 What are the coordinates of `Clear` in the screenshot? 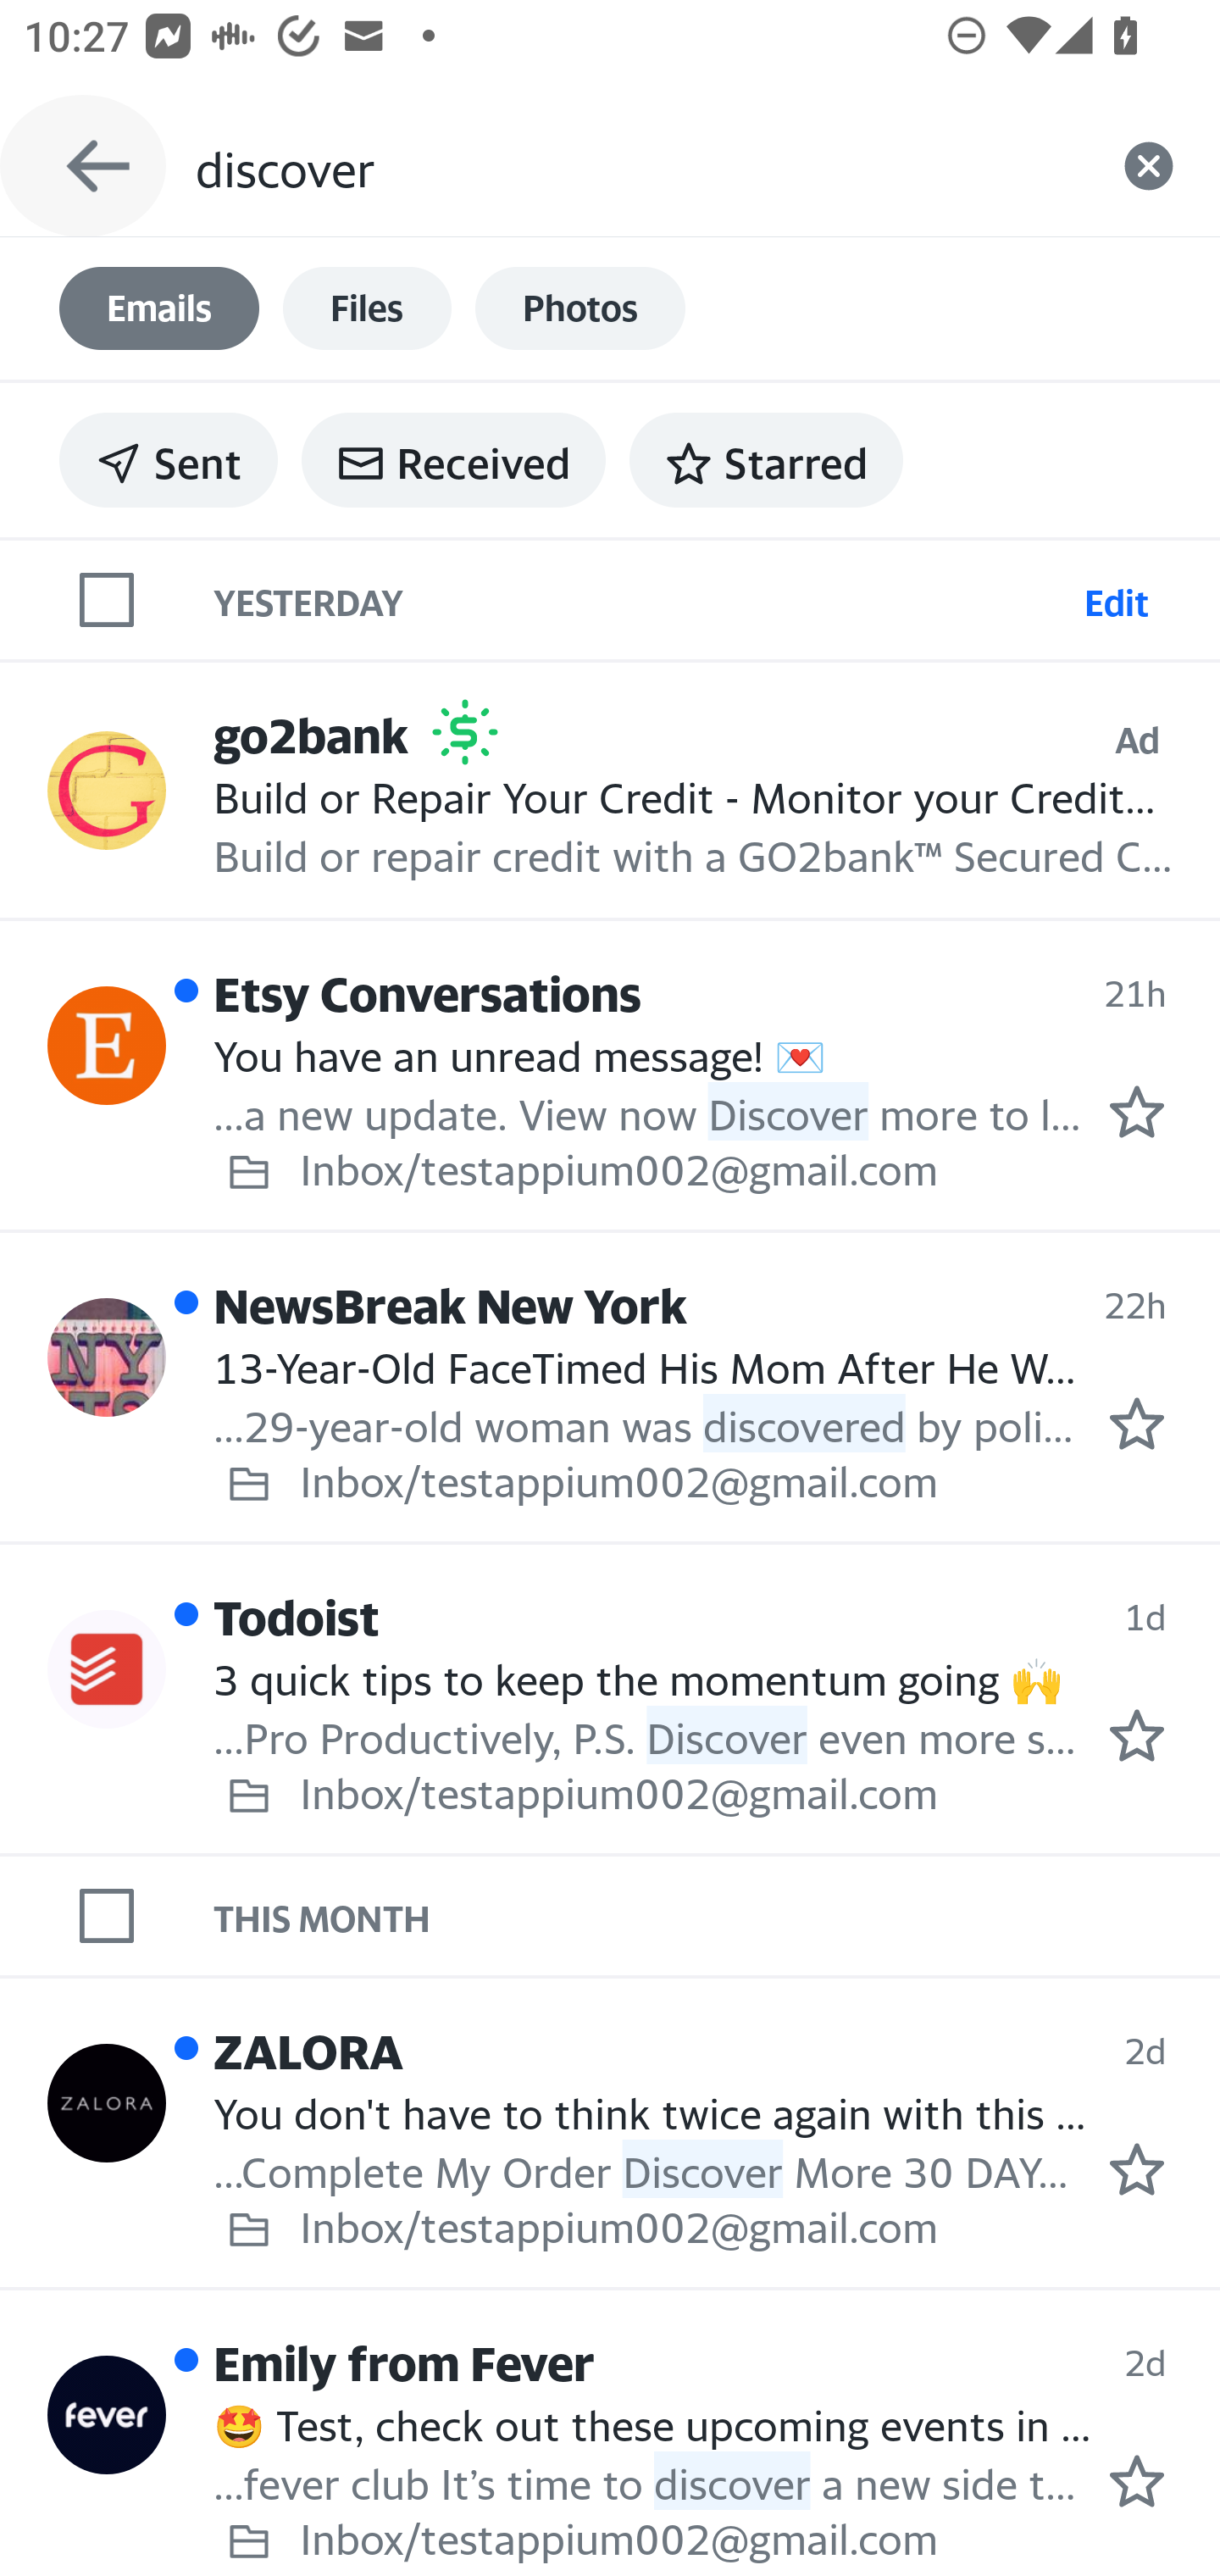 It's located at (1149, 166).